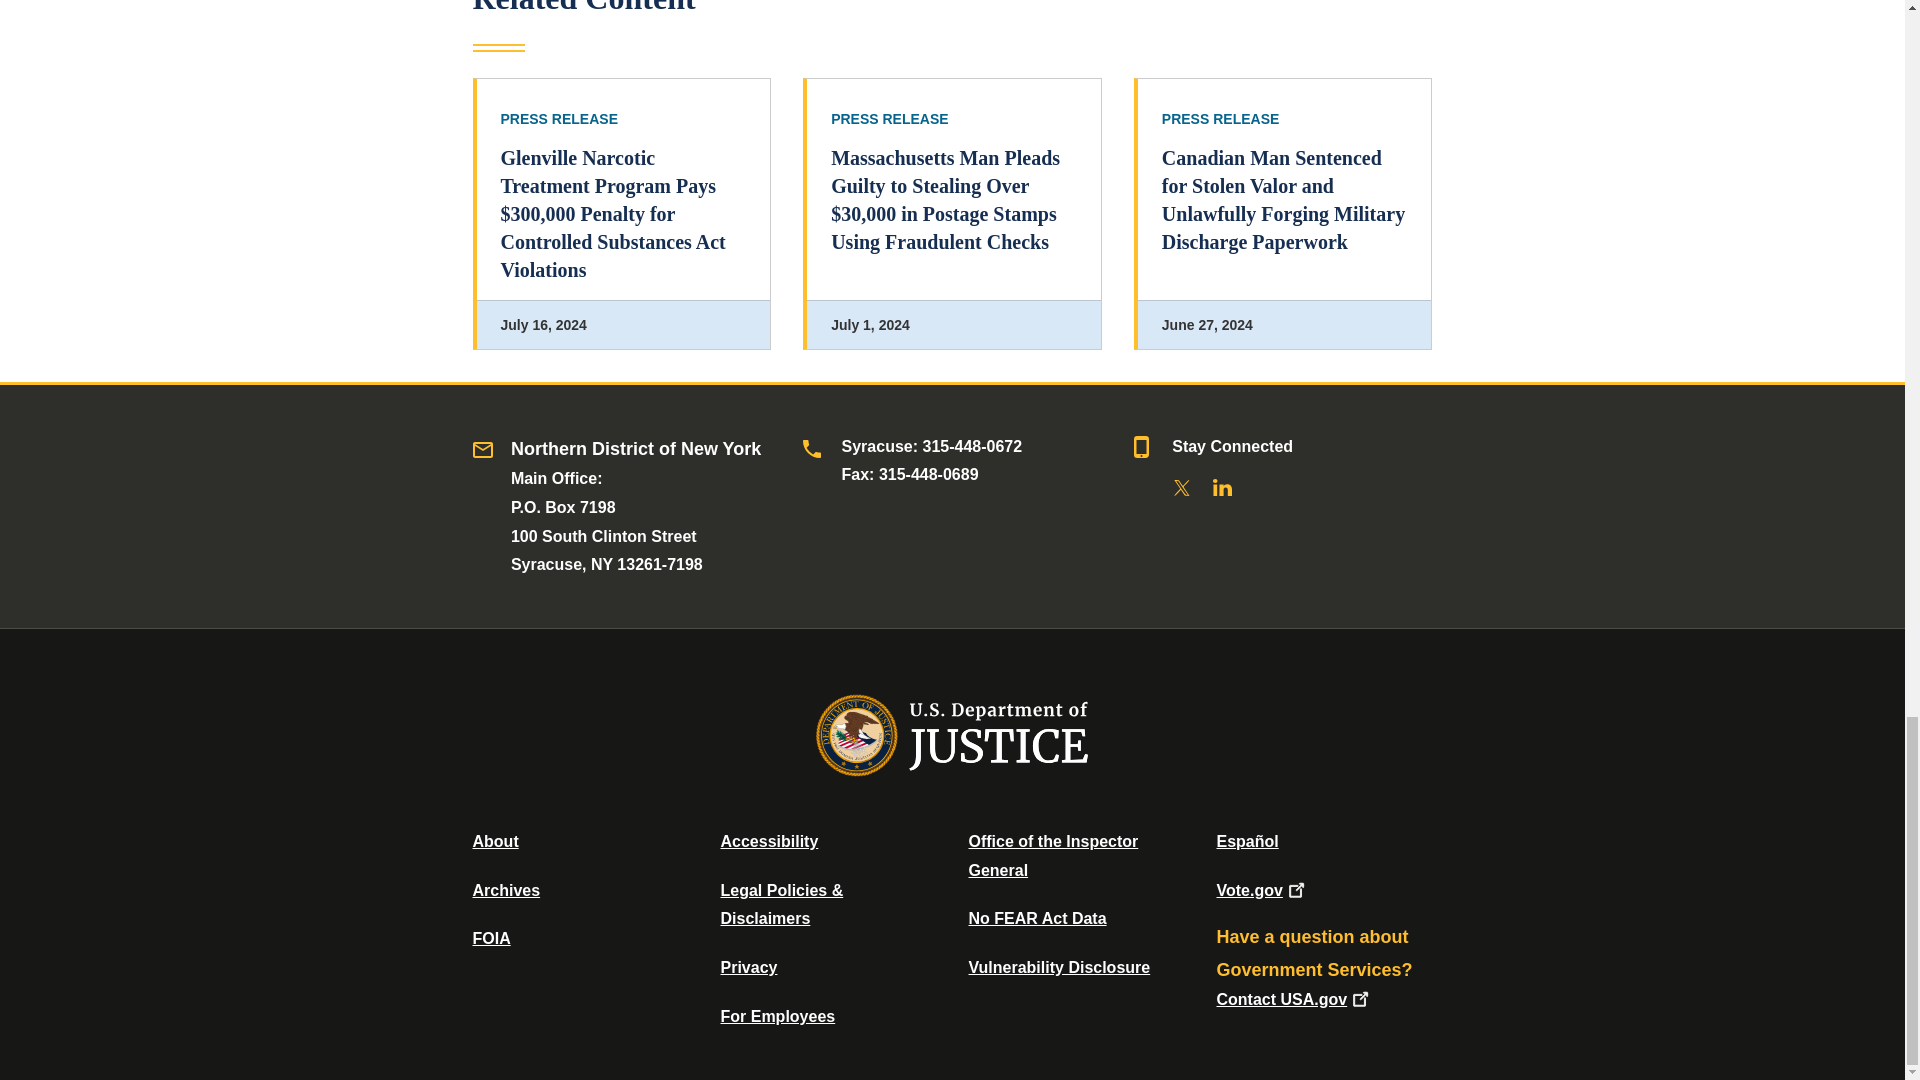 The image size is (1920, 1080). Describe the element at coordinates (1036, 918) in the screenshot. I see `Data Posted Pursuant To The No Fear Act` at that location.